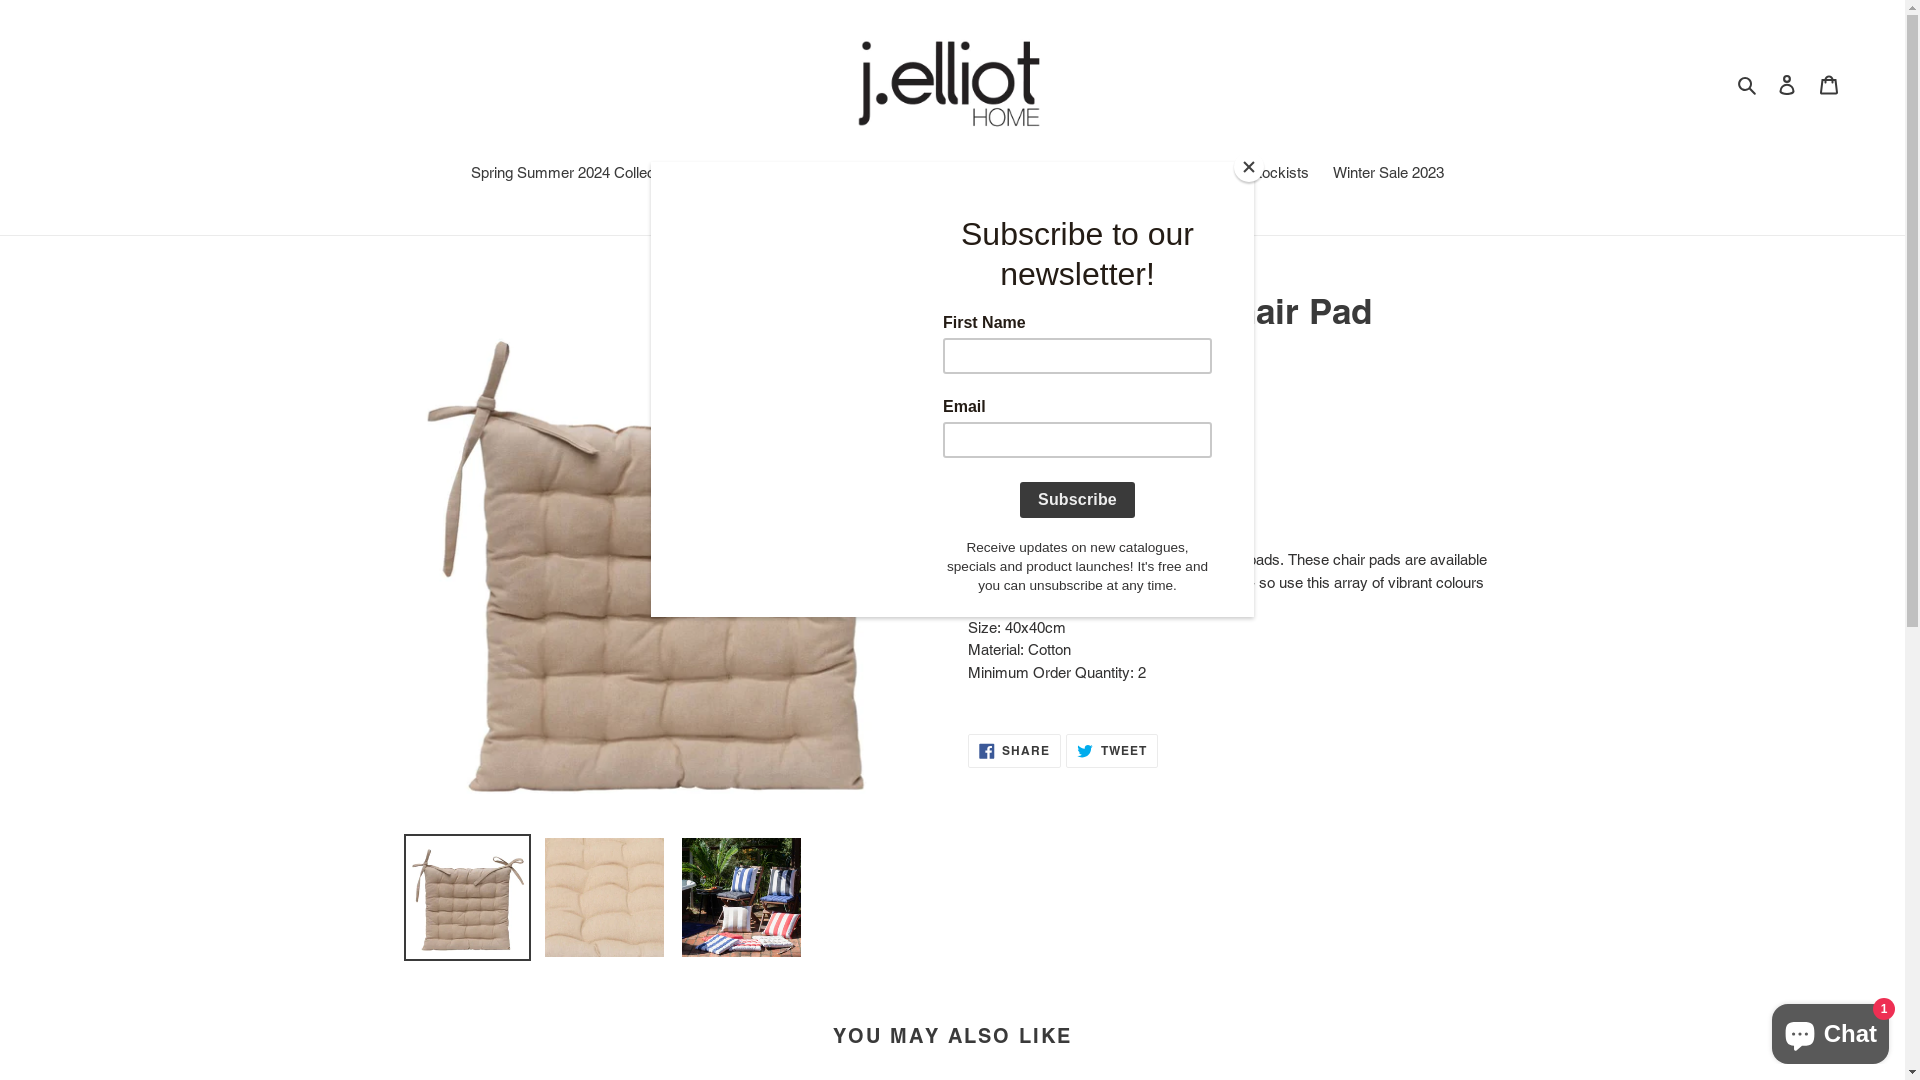 This screenshot has width=1920, height=1080. I want to click on Contact Us, so click(1108, 175).